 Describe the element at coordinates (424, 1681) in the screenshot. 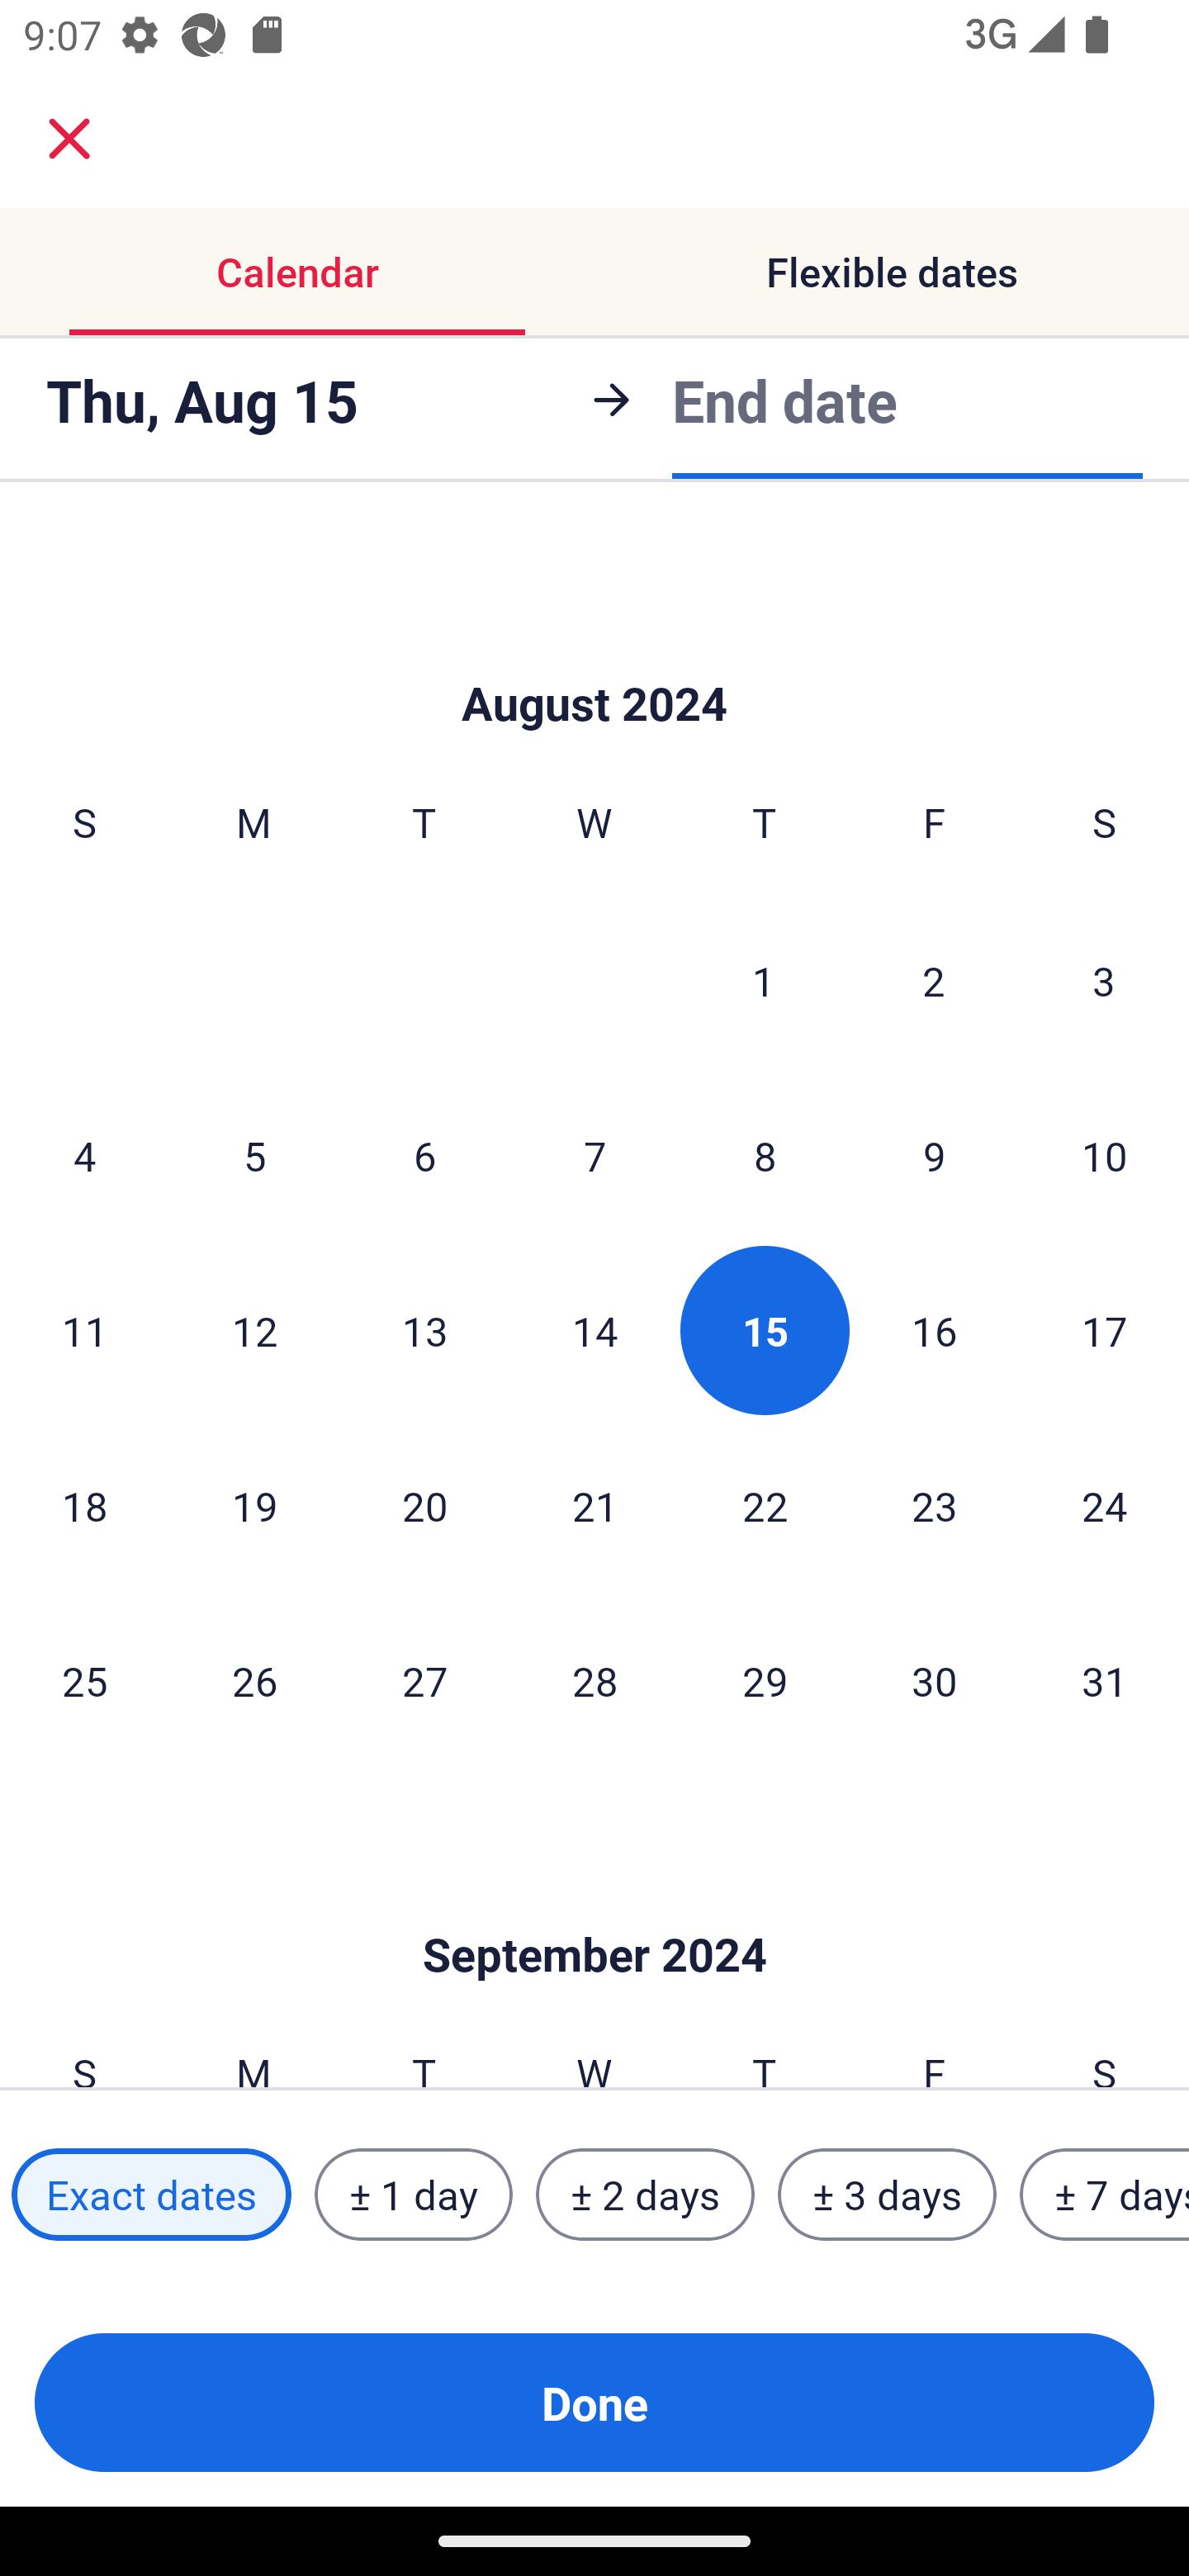

I see `27 Tuesday, August 27, 2024` at that location.